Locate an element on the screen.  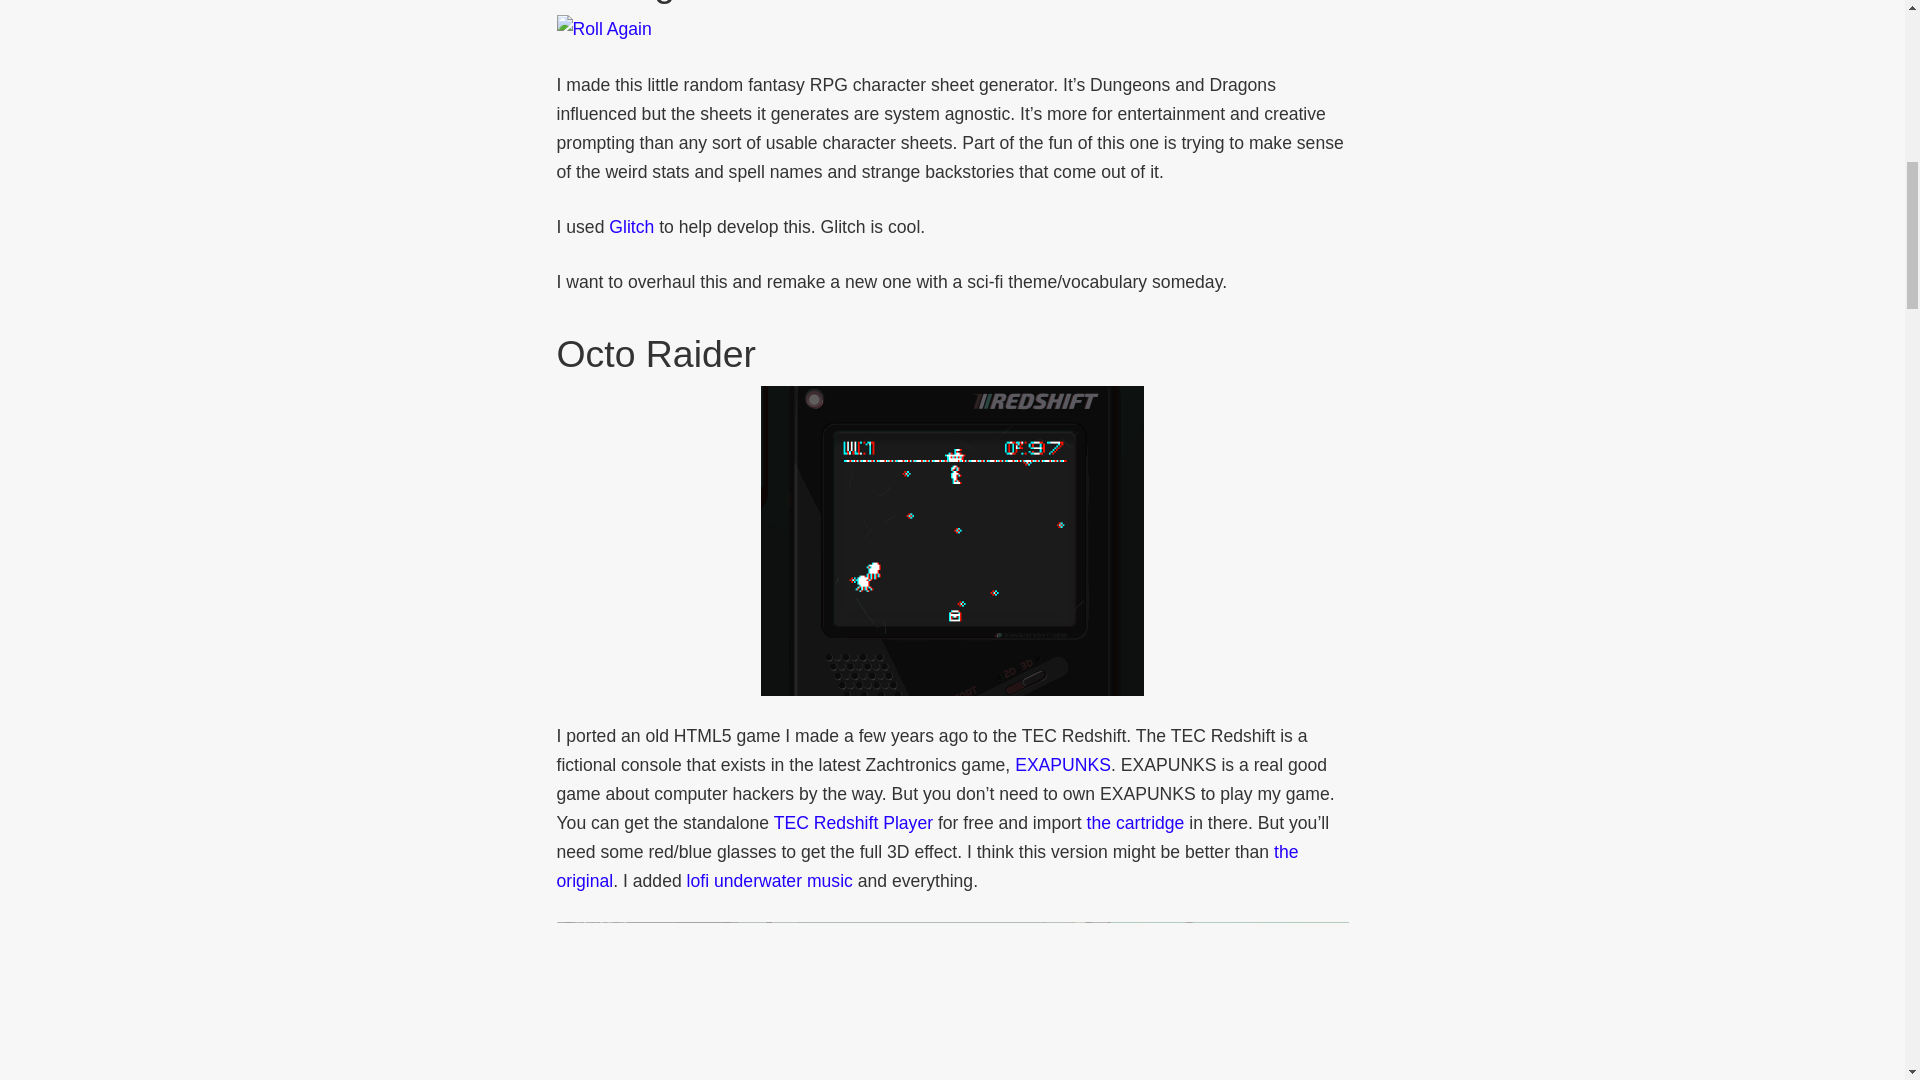
the original is located at coordinates (926, 866).